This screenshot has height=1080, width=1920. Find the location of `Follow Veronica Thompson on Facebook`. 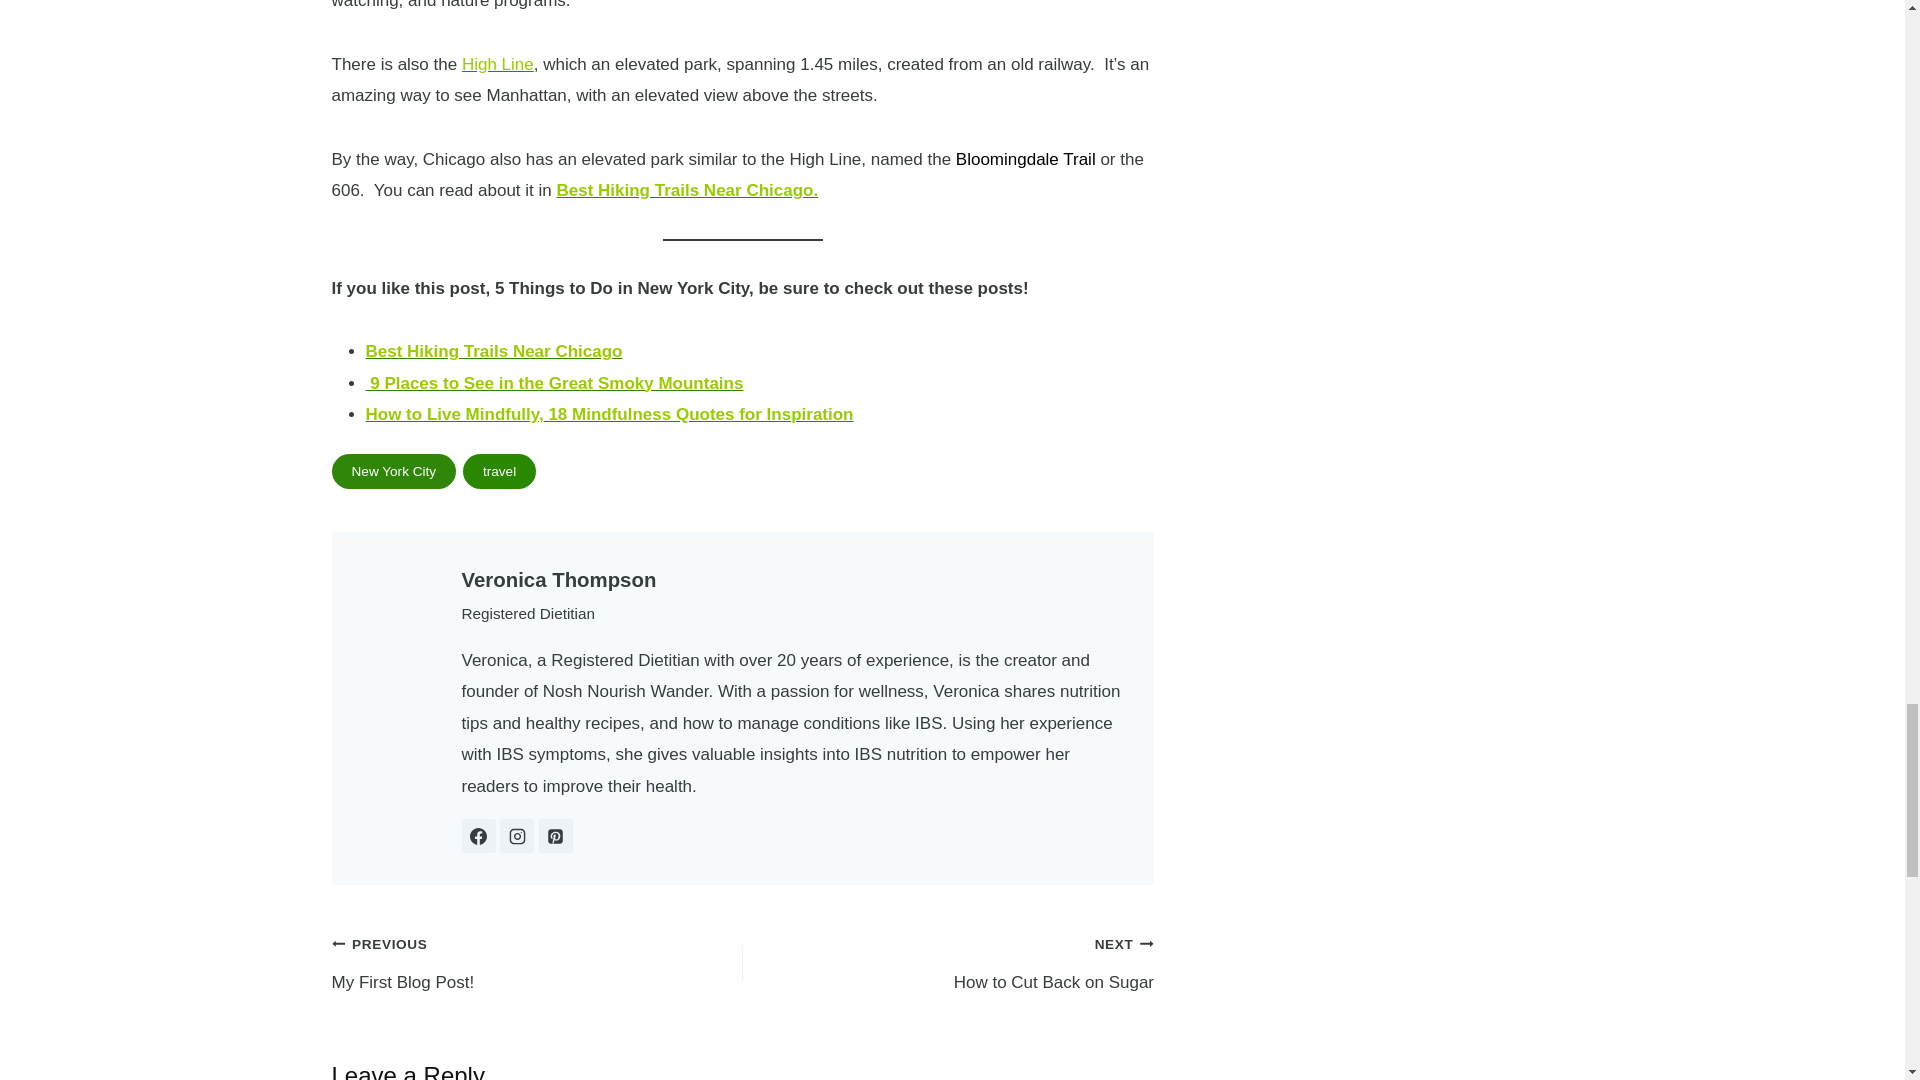

Follow Veronica Thompson on Facebook is located at coordinates (686, 190).